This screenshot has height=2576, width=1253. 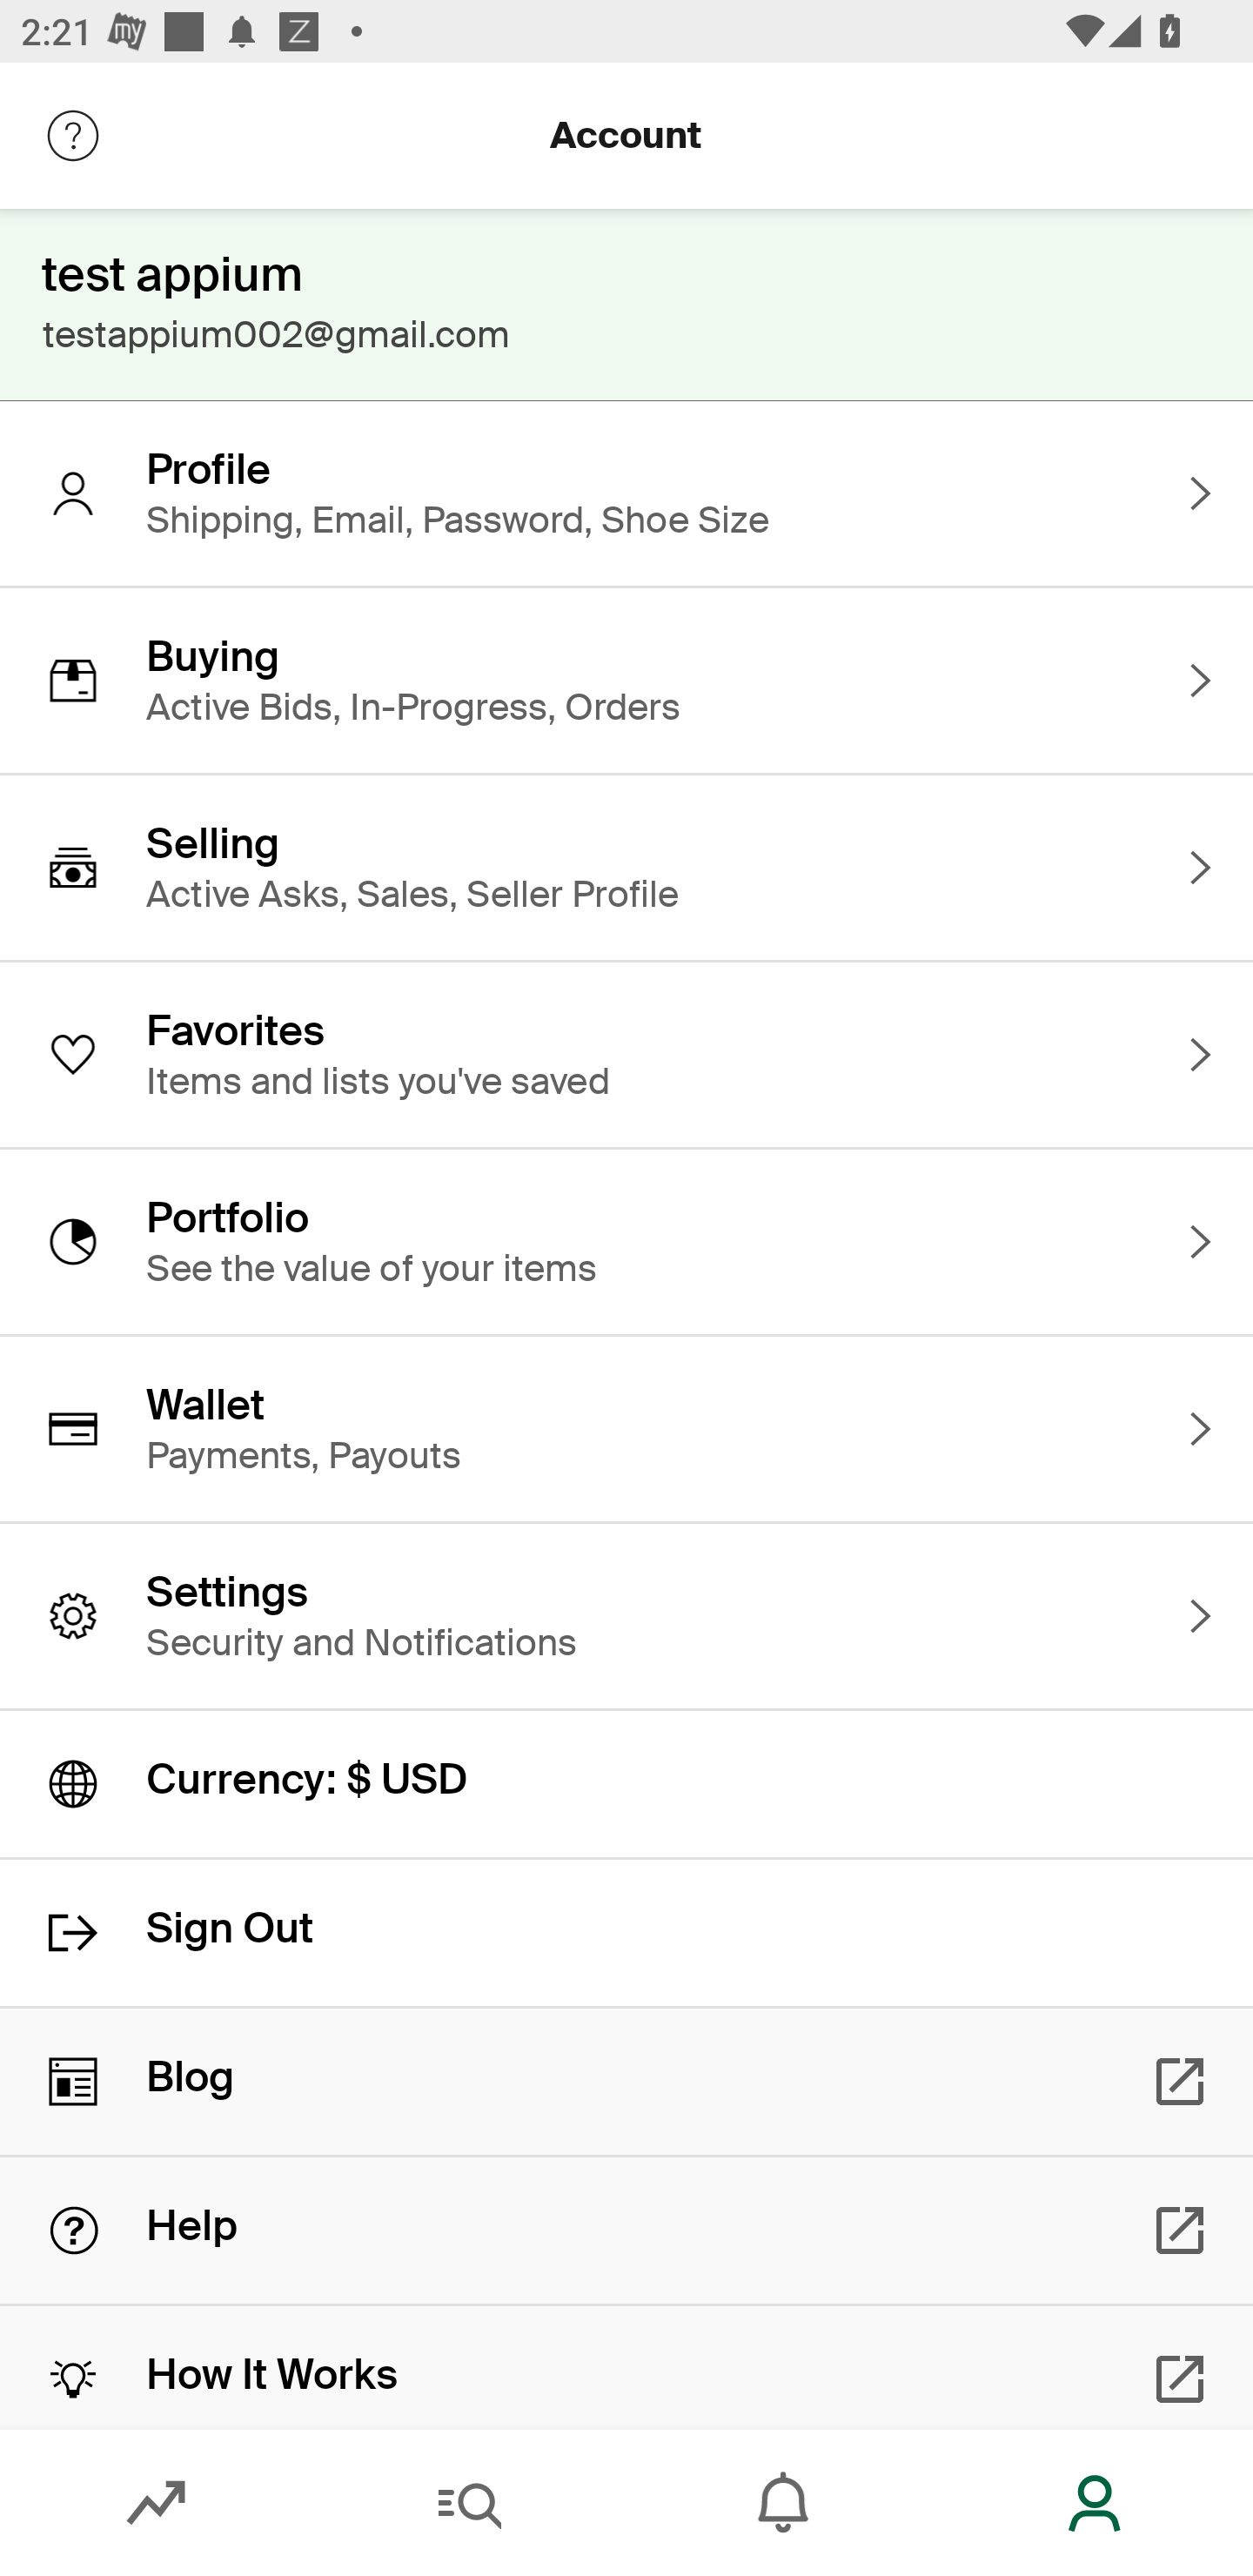 I want to click on How It Works, so click(x=626, y=2367).